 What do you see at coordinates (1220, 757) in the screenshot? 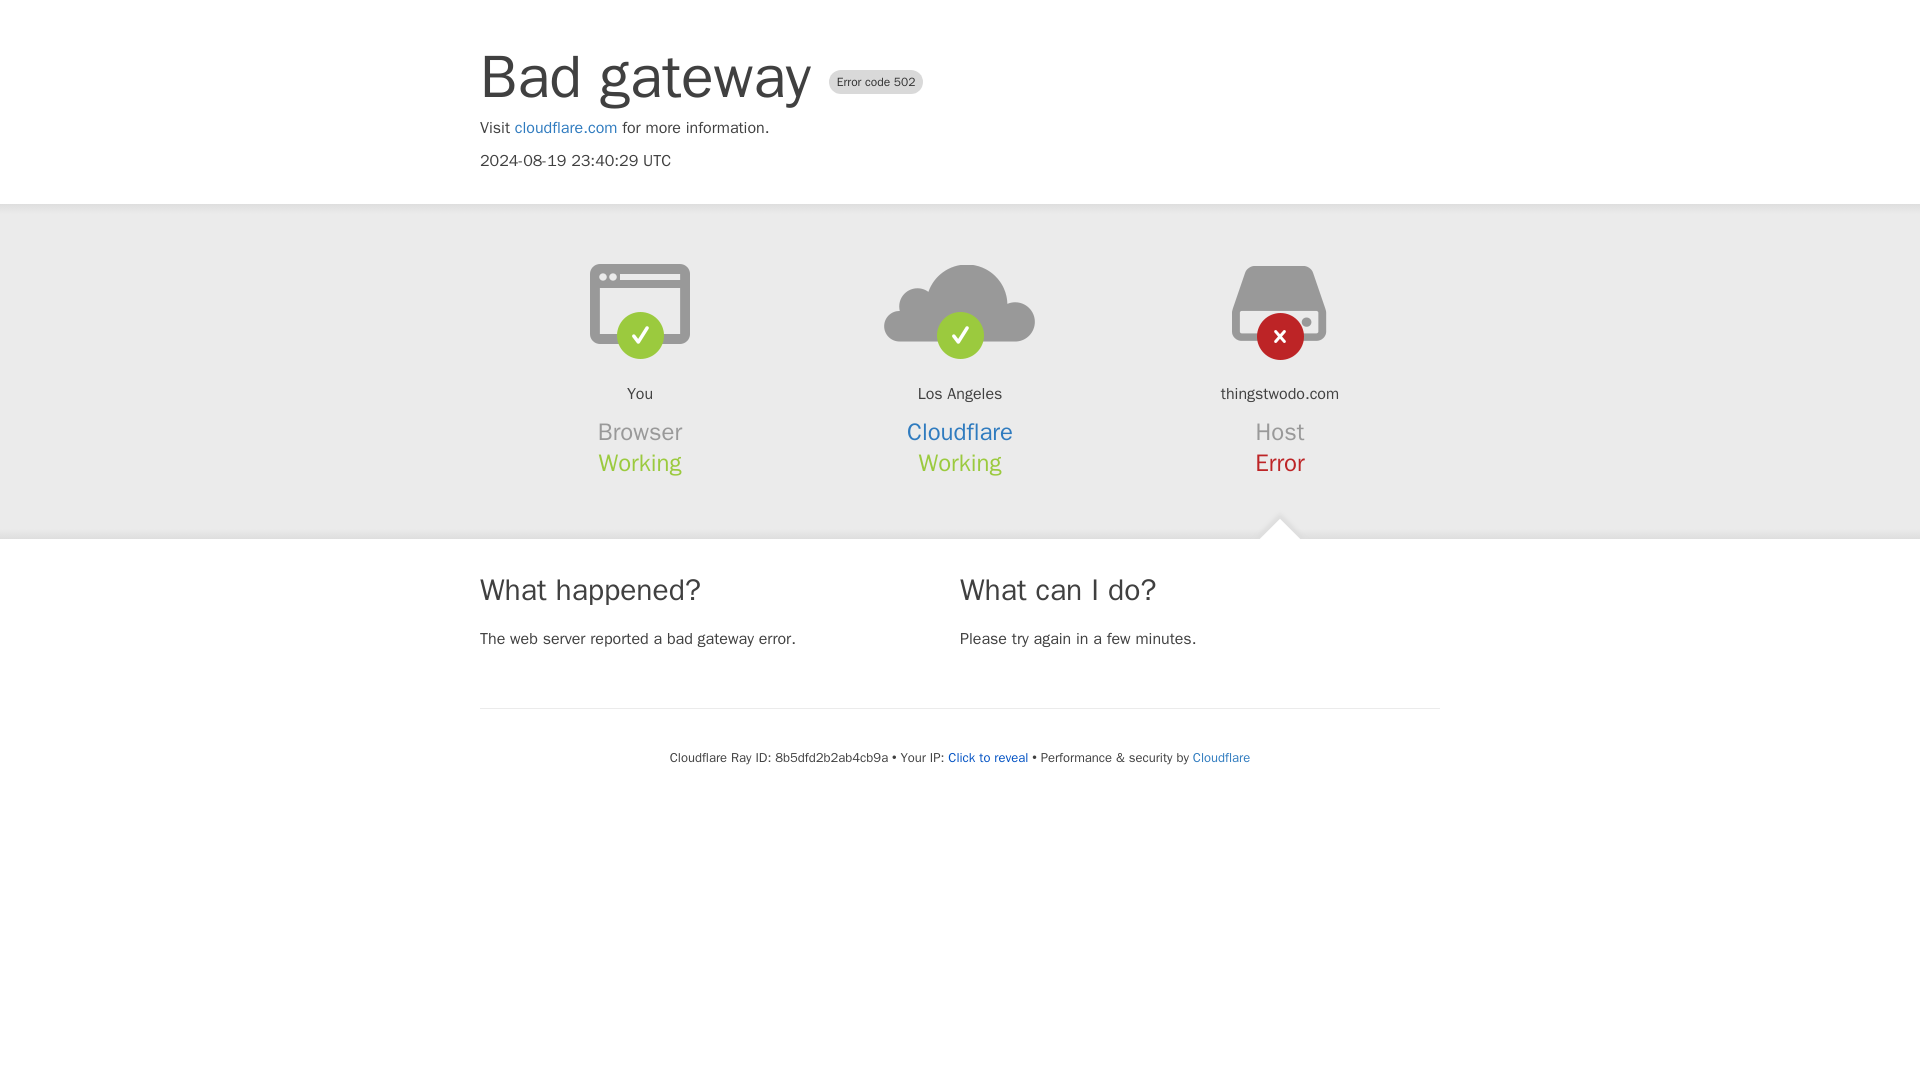
I see `Cloudflare` at bounding box center [1220, 757].